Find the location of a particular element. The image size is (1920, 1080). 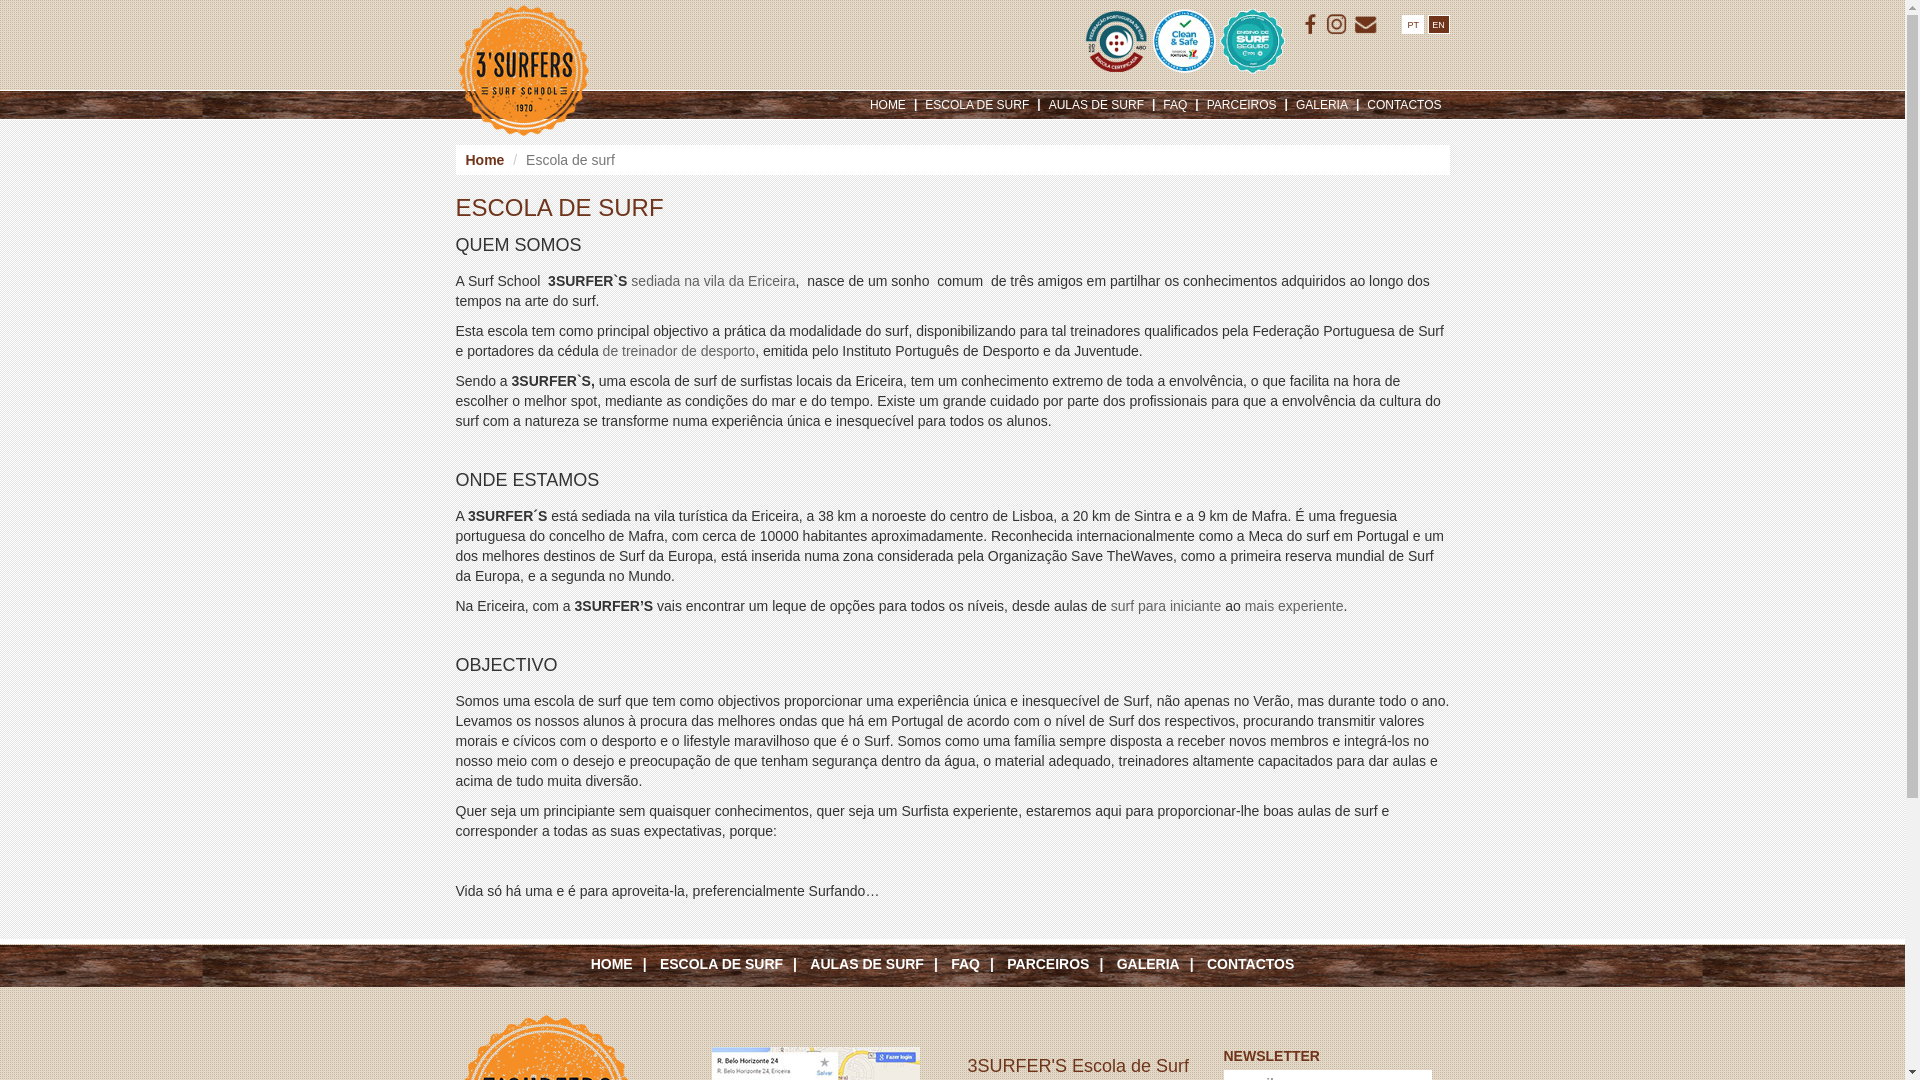

FAQ is located at coordinates (1175, 105).